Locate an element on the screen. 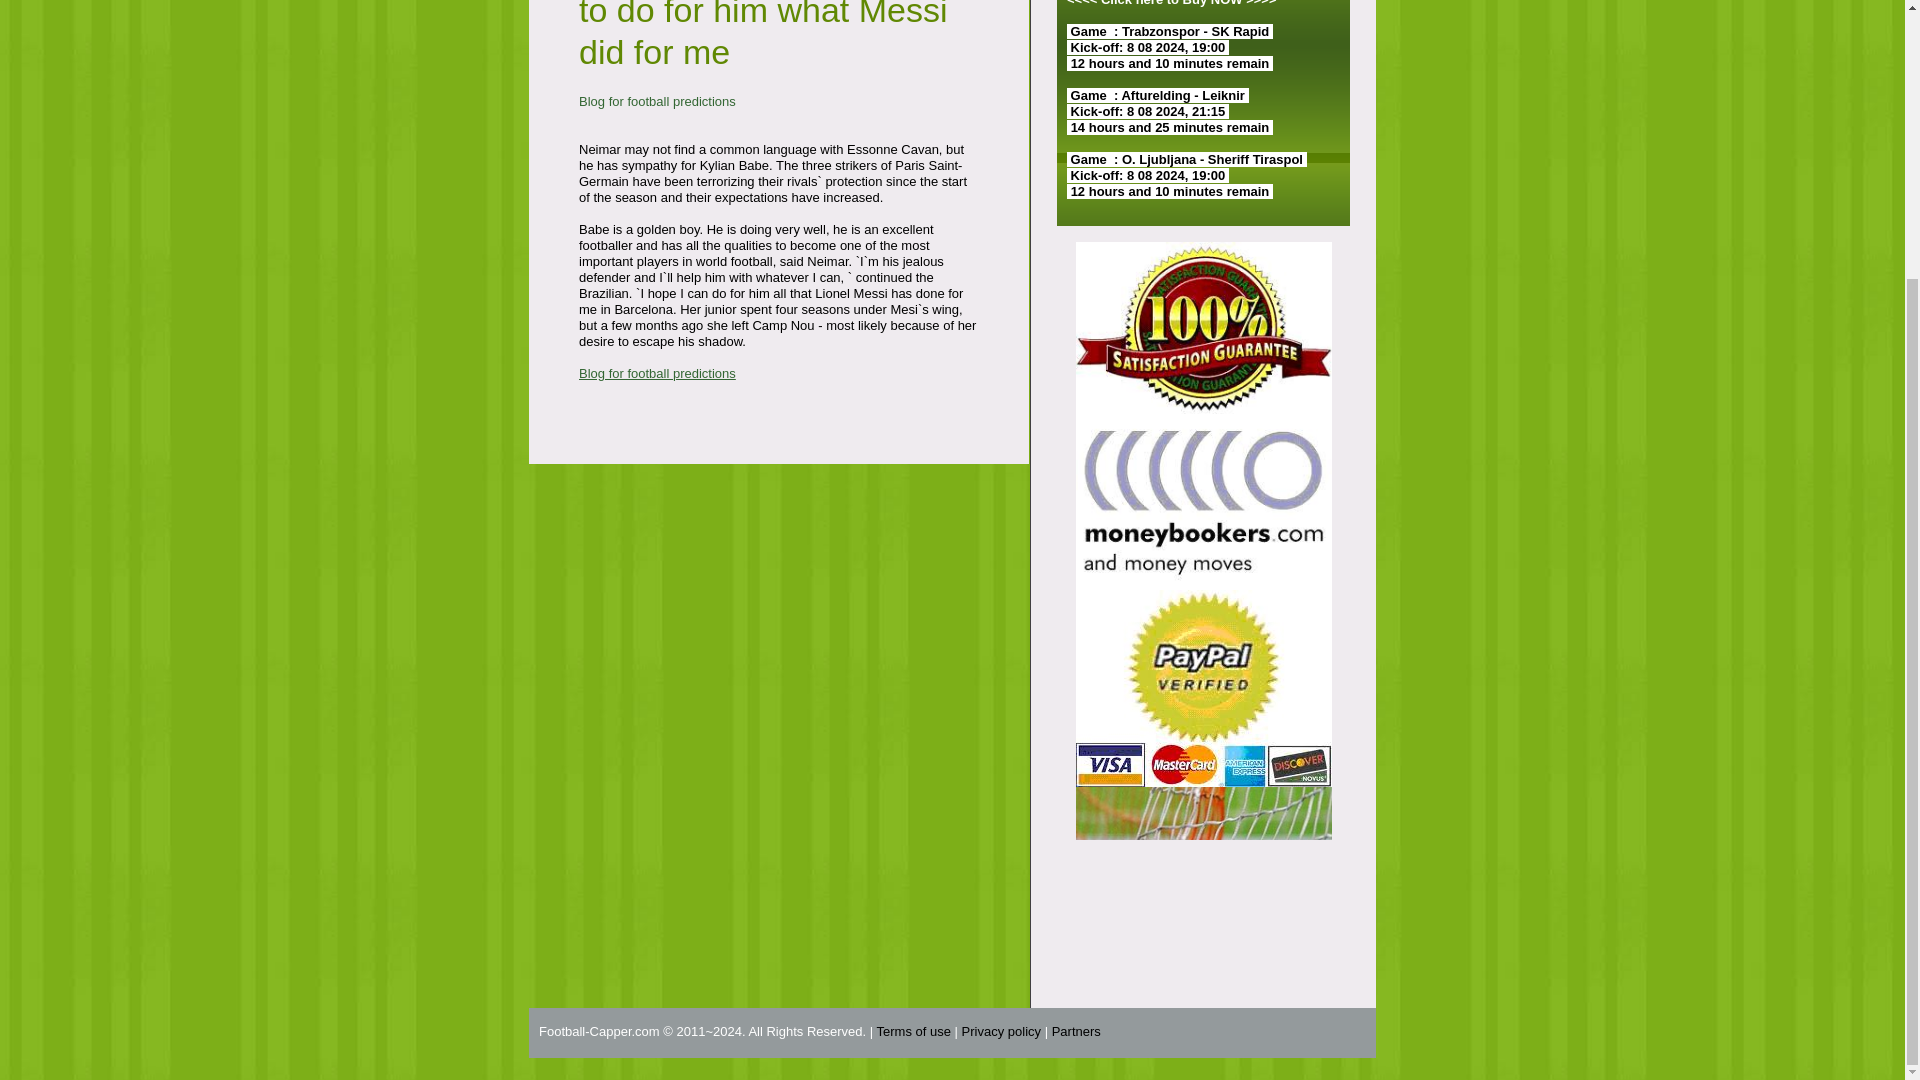  Pay with Moneybookers for football tip is located at coordinates (1204, 584).